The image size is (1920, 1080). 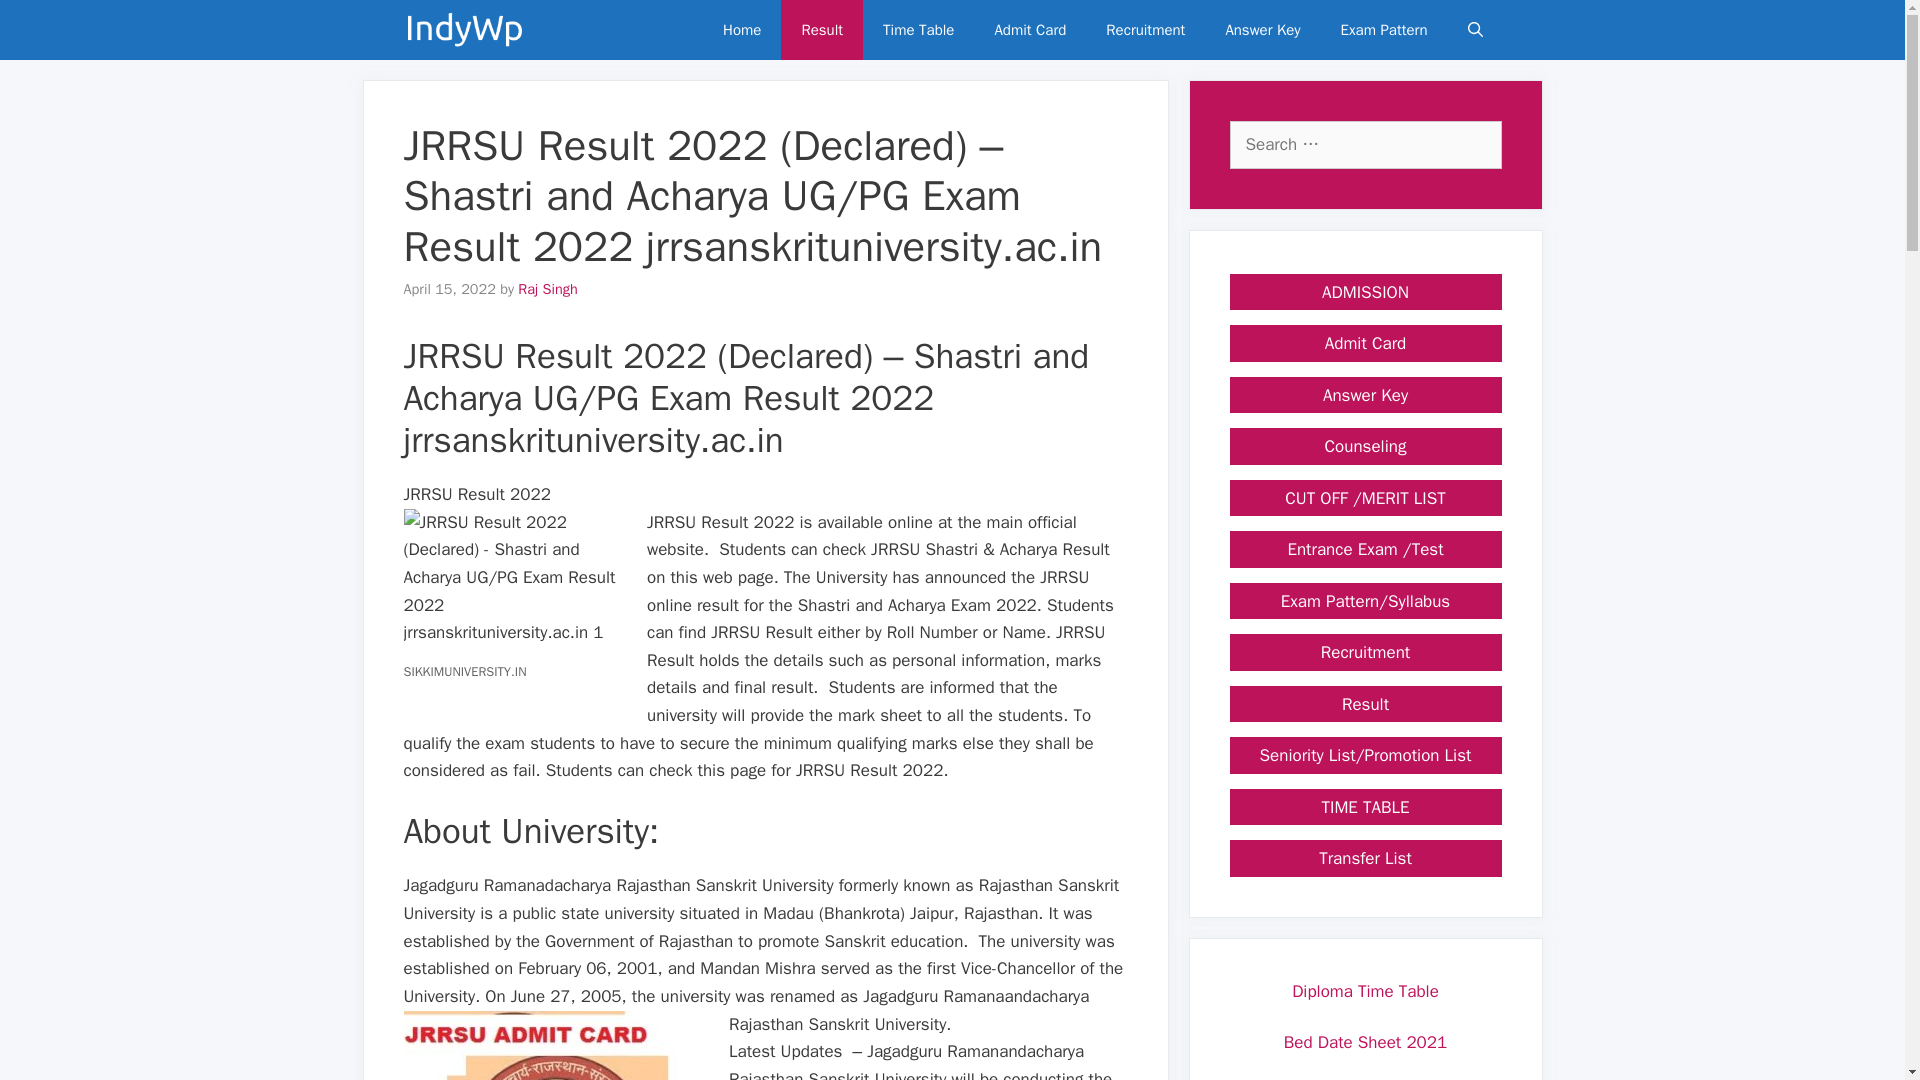 What do you see at coordinates (1030, 30) in the screenshot?
I see `Admit Card` at bounding box center [1030, 30].